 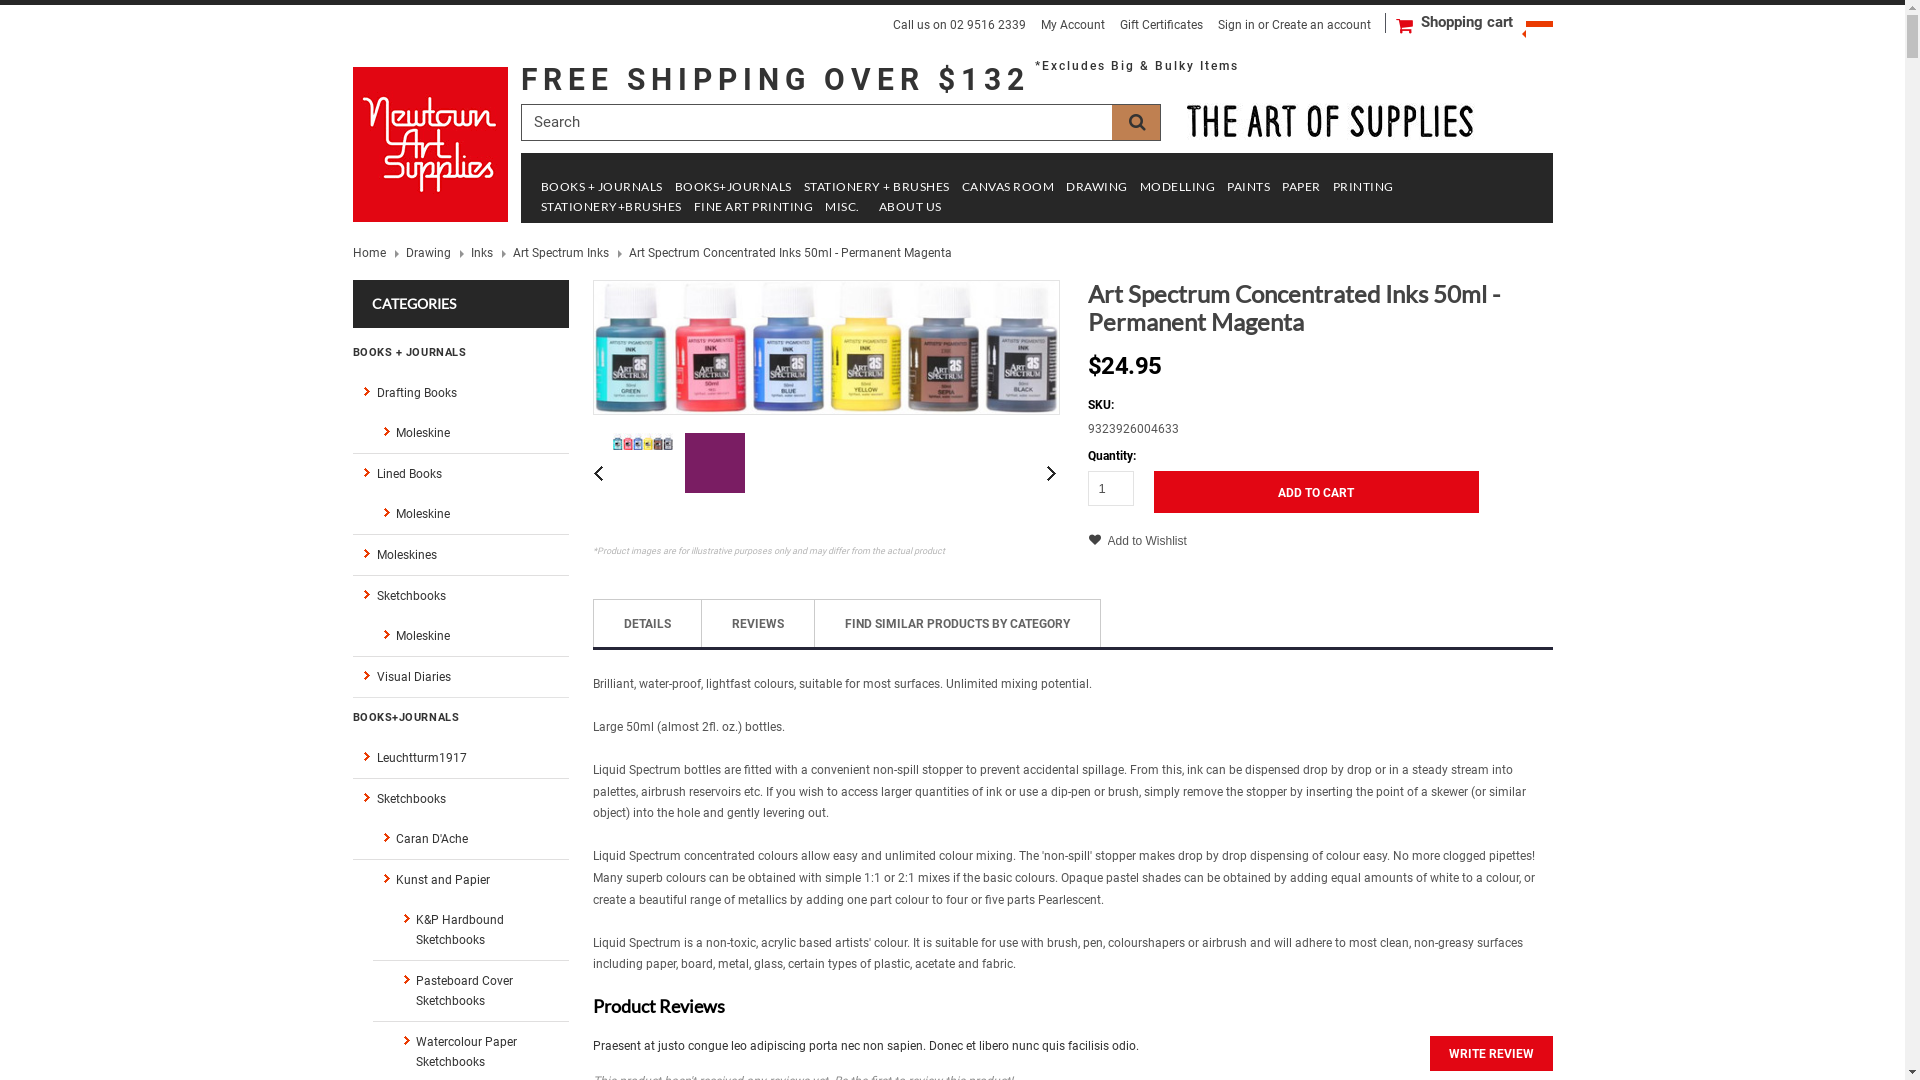 What do you see at coordinates (877, 188) in the screenshot?
I see `STATIONERY + BRUSHES` at bounding box center [877, 188].